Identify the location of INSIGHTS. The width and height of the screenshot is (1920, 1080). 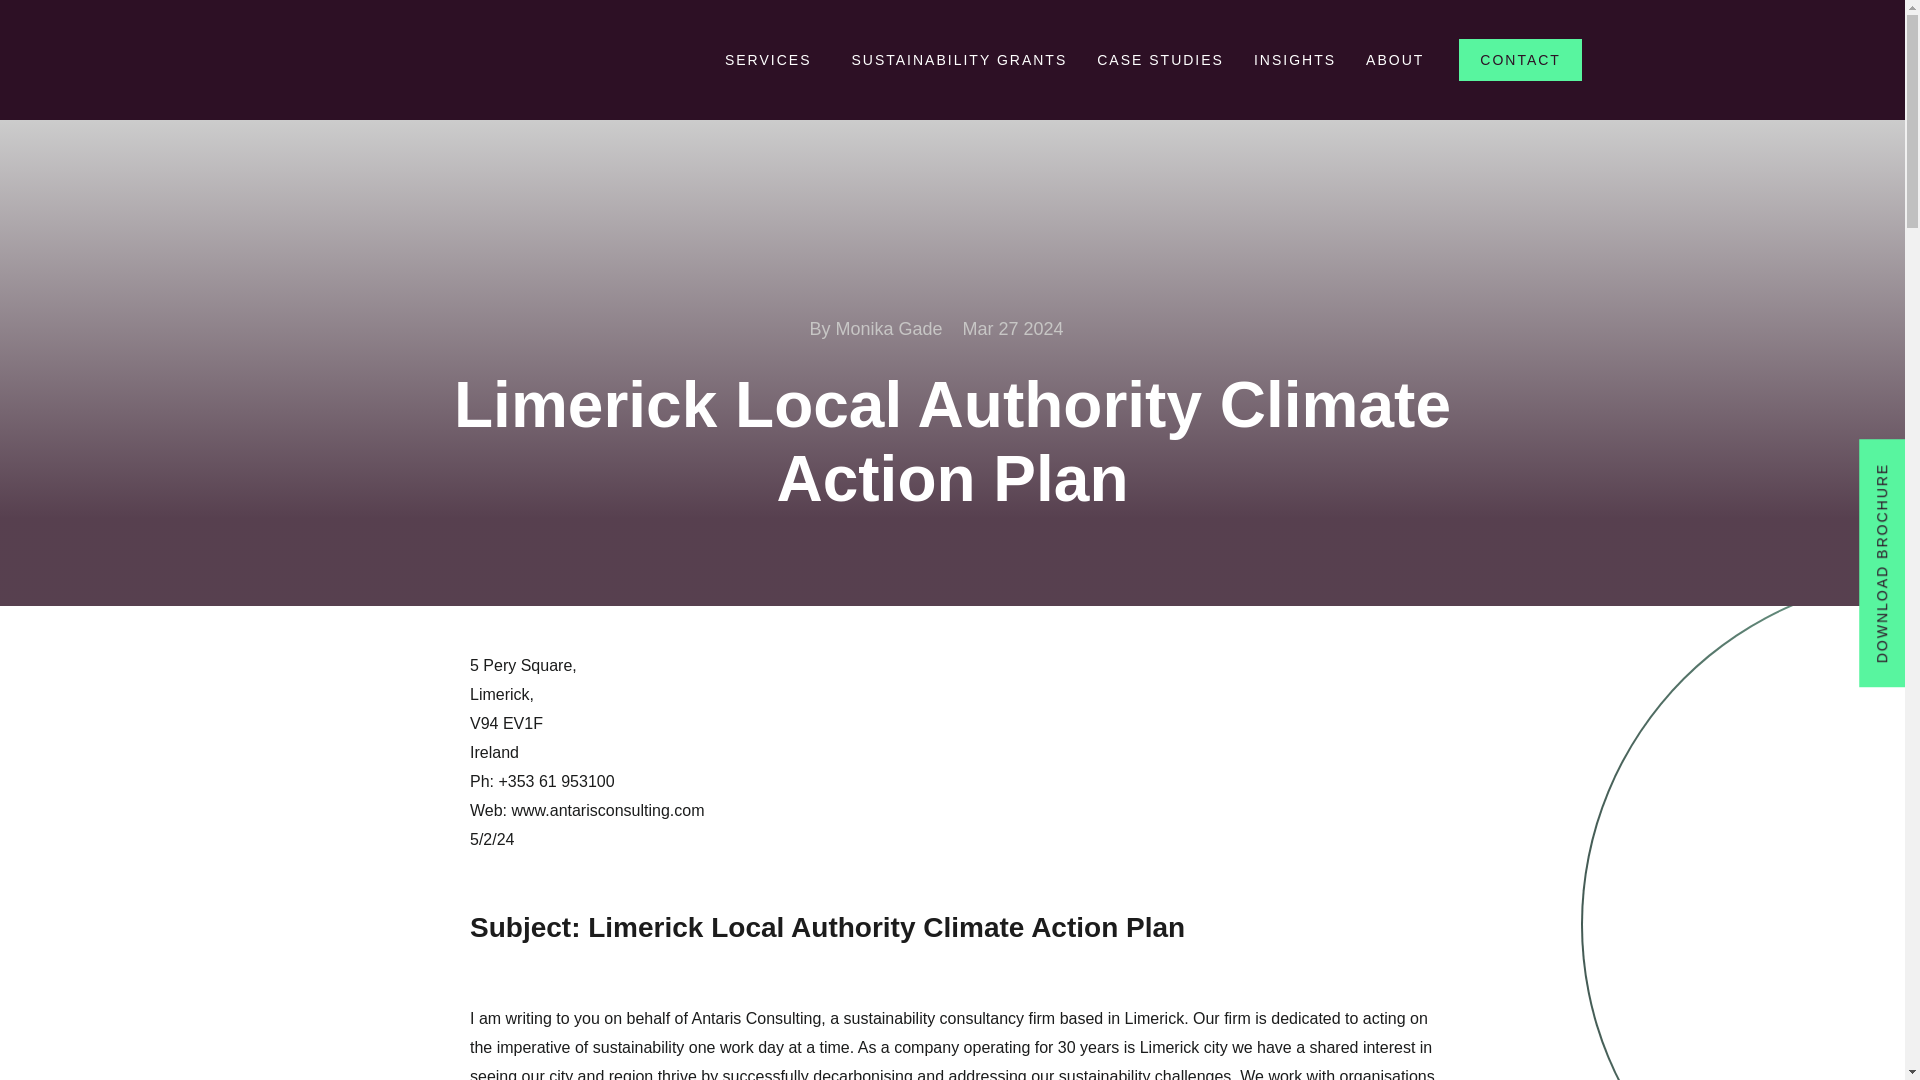
(1294, 60).